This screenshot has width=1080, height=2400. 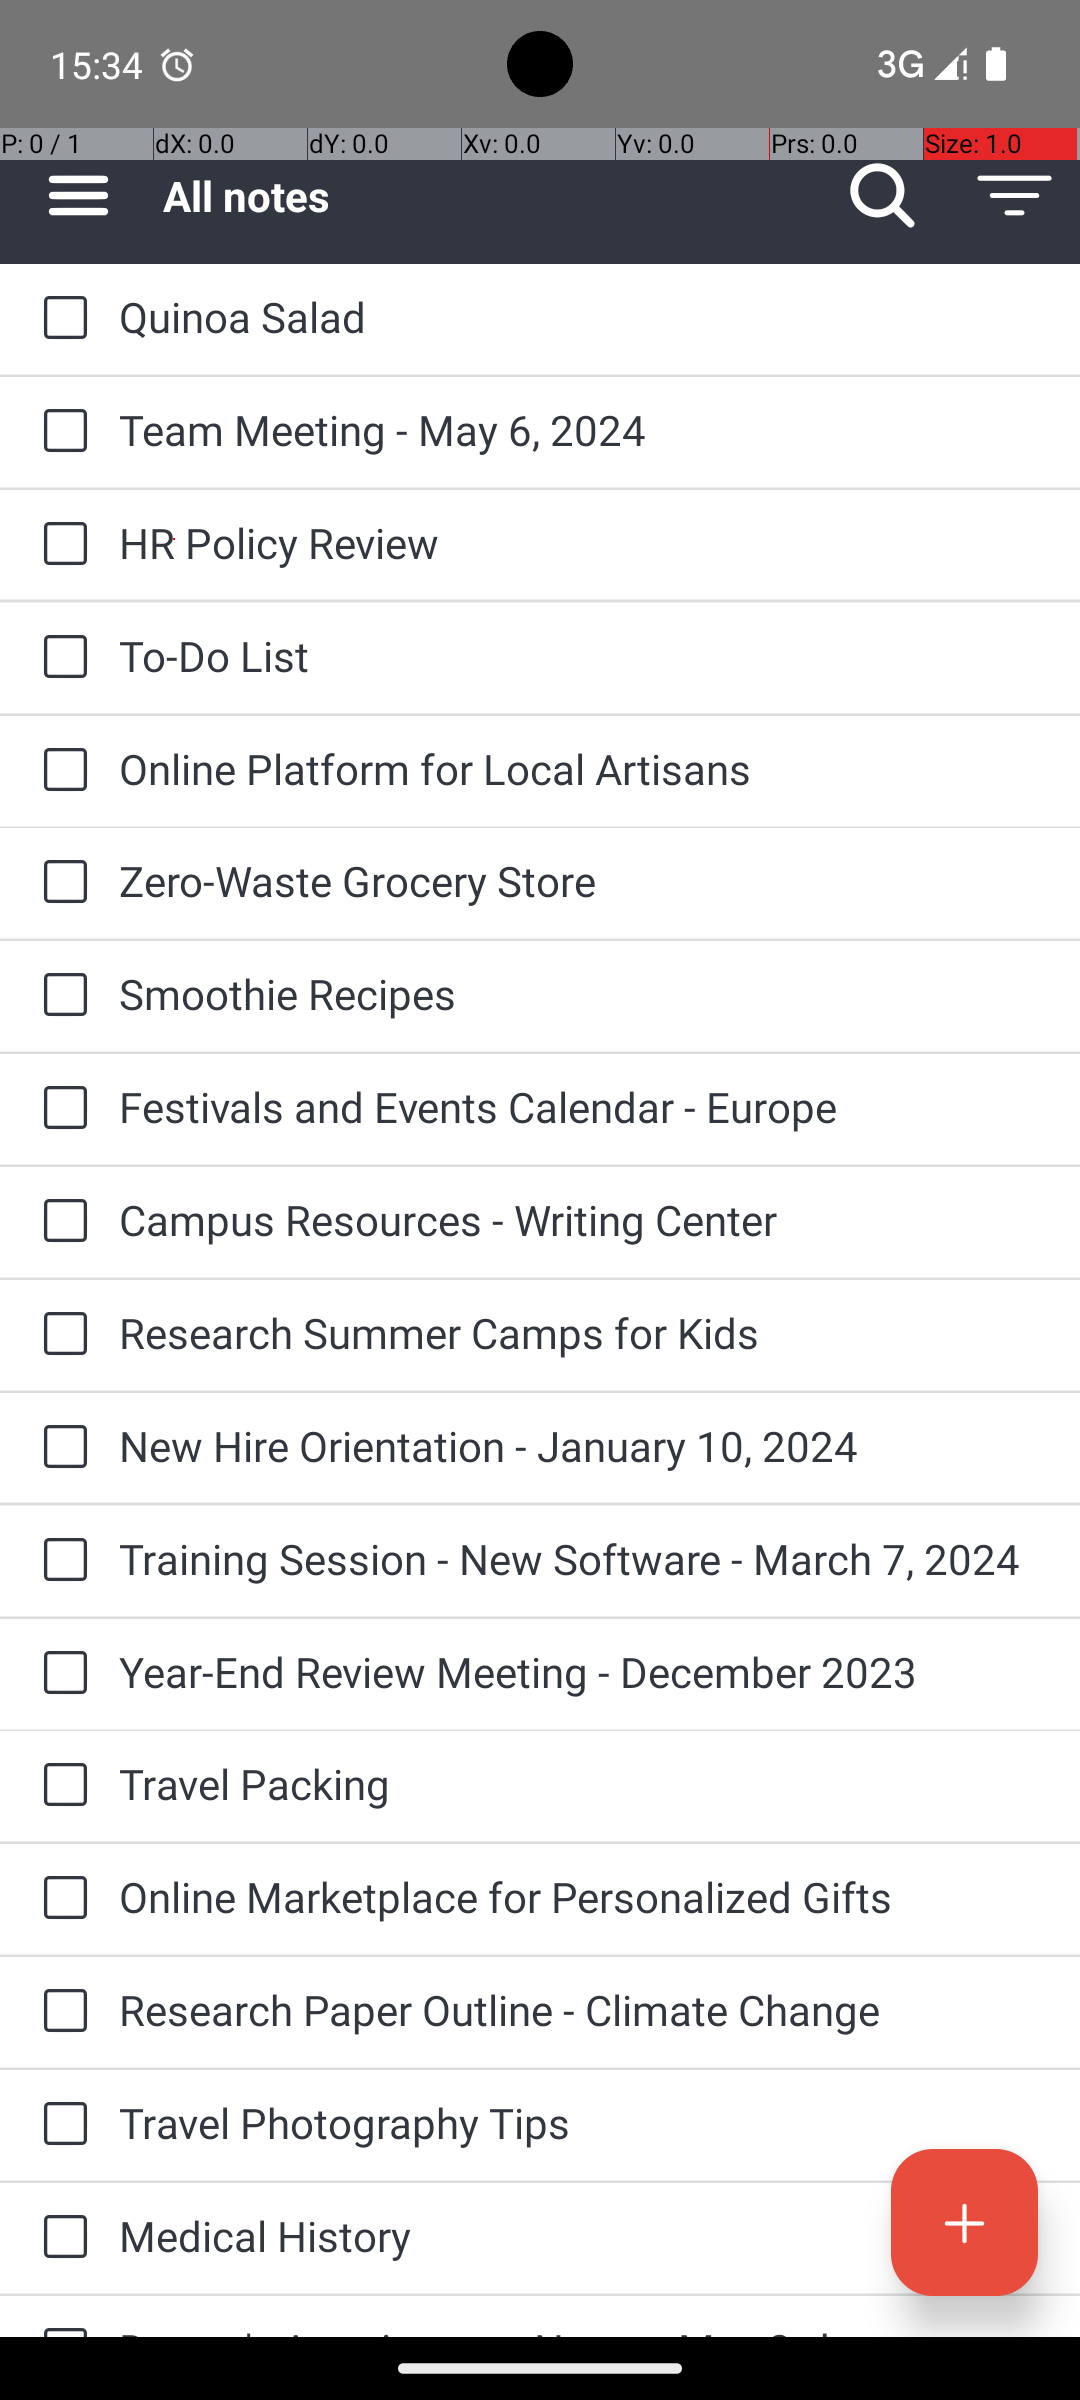 What do you see at coordinates (580, 1332) in the screenshot?
I see `Research Summer Camps for Kids` at bounding box center [580, 1332].